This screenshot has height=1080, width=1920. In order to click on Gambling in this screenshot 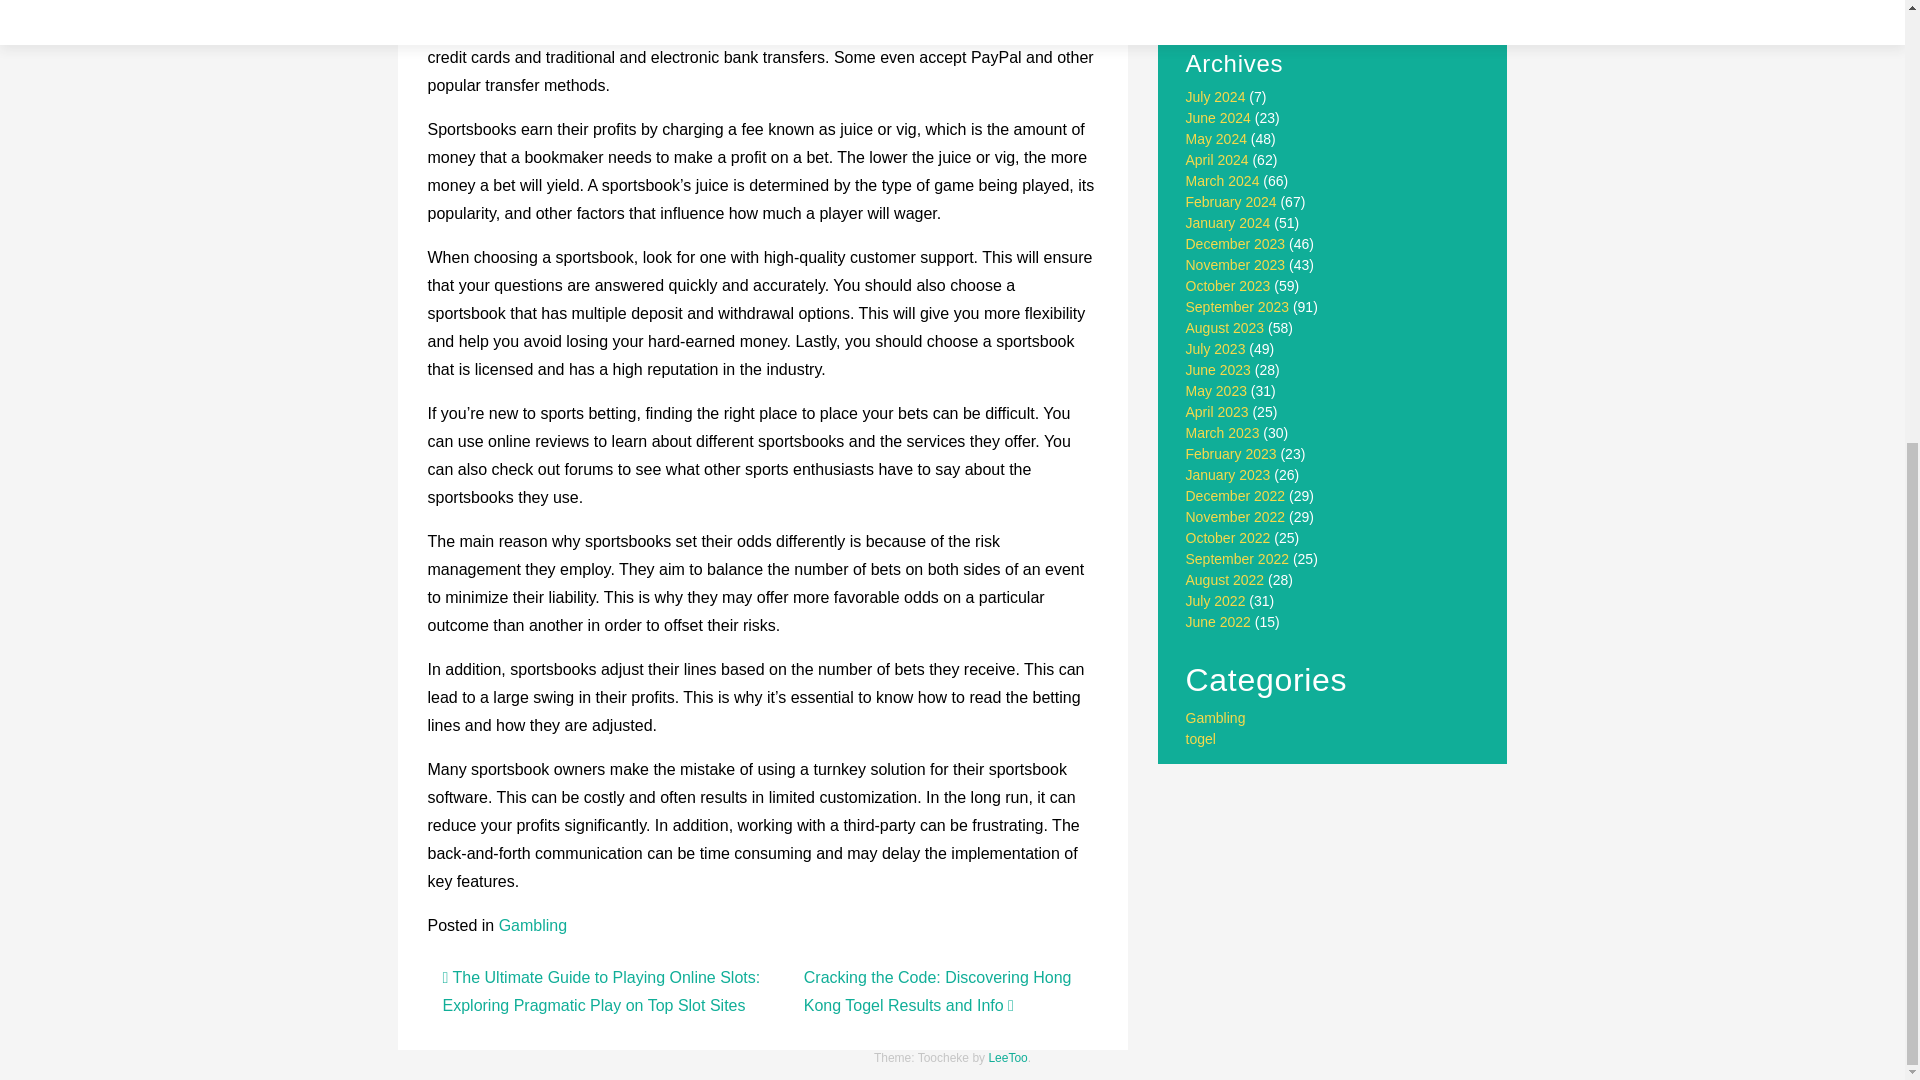, I will do `click(1216, 717)`.